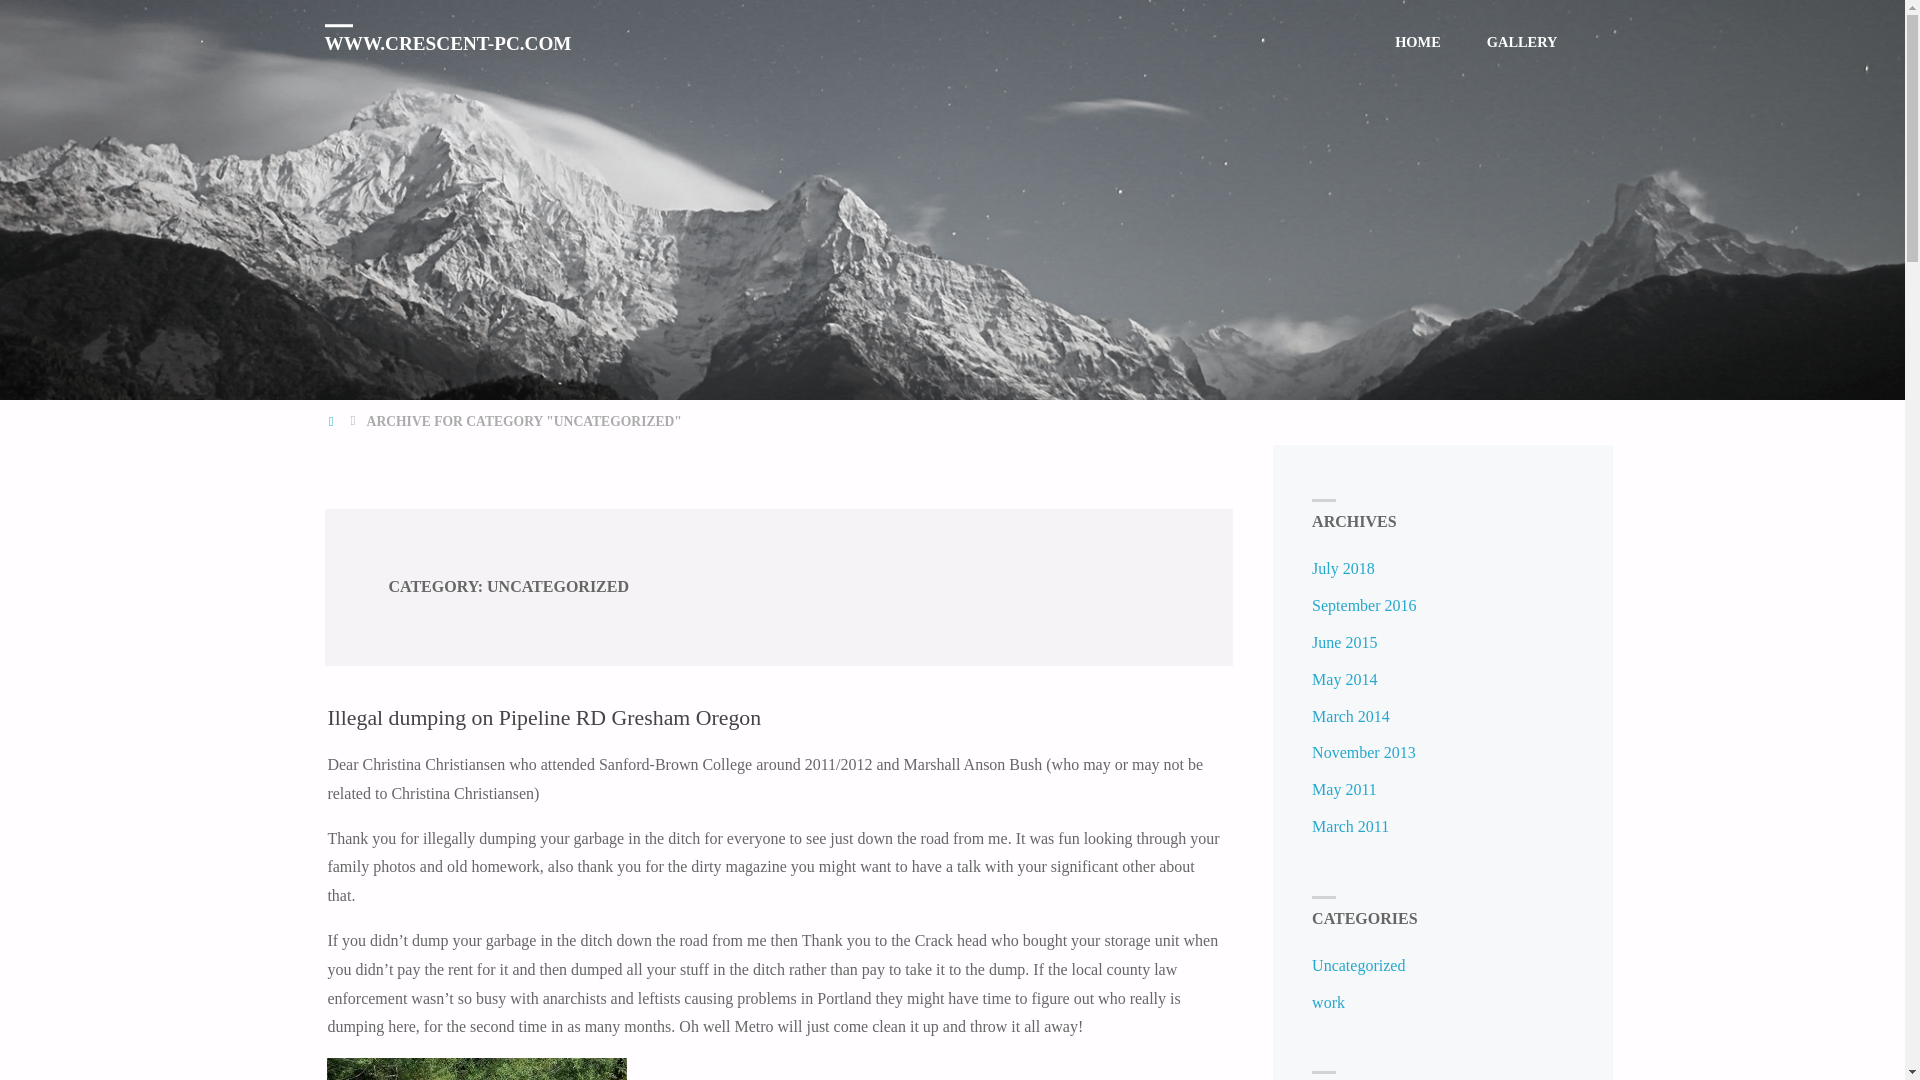 This screenshot has width=1920, height=1080. I want to click on Computer service and repair, so click(447, 42).